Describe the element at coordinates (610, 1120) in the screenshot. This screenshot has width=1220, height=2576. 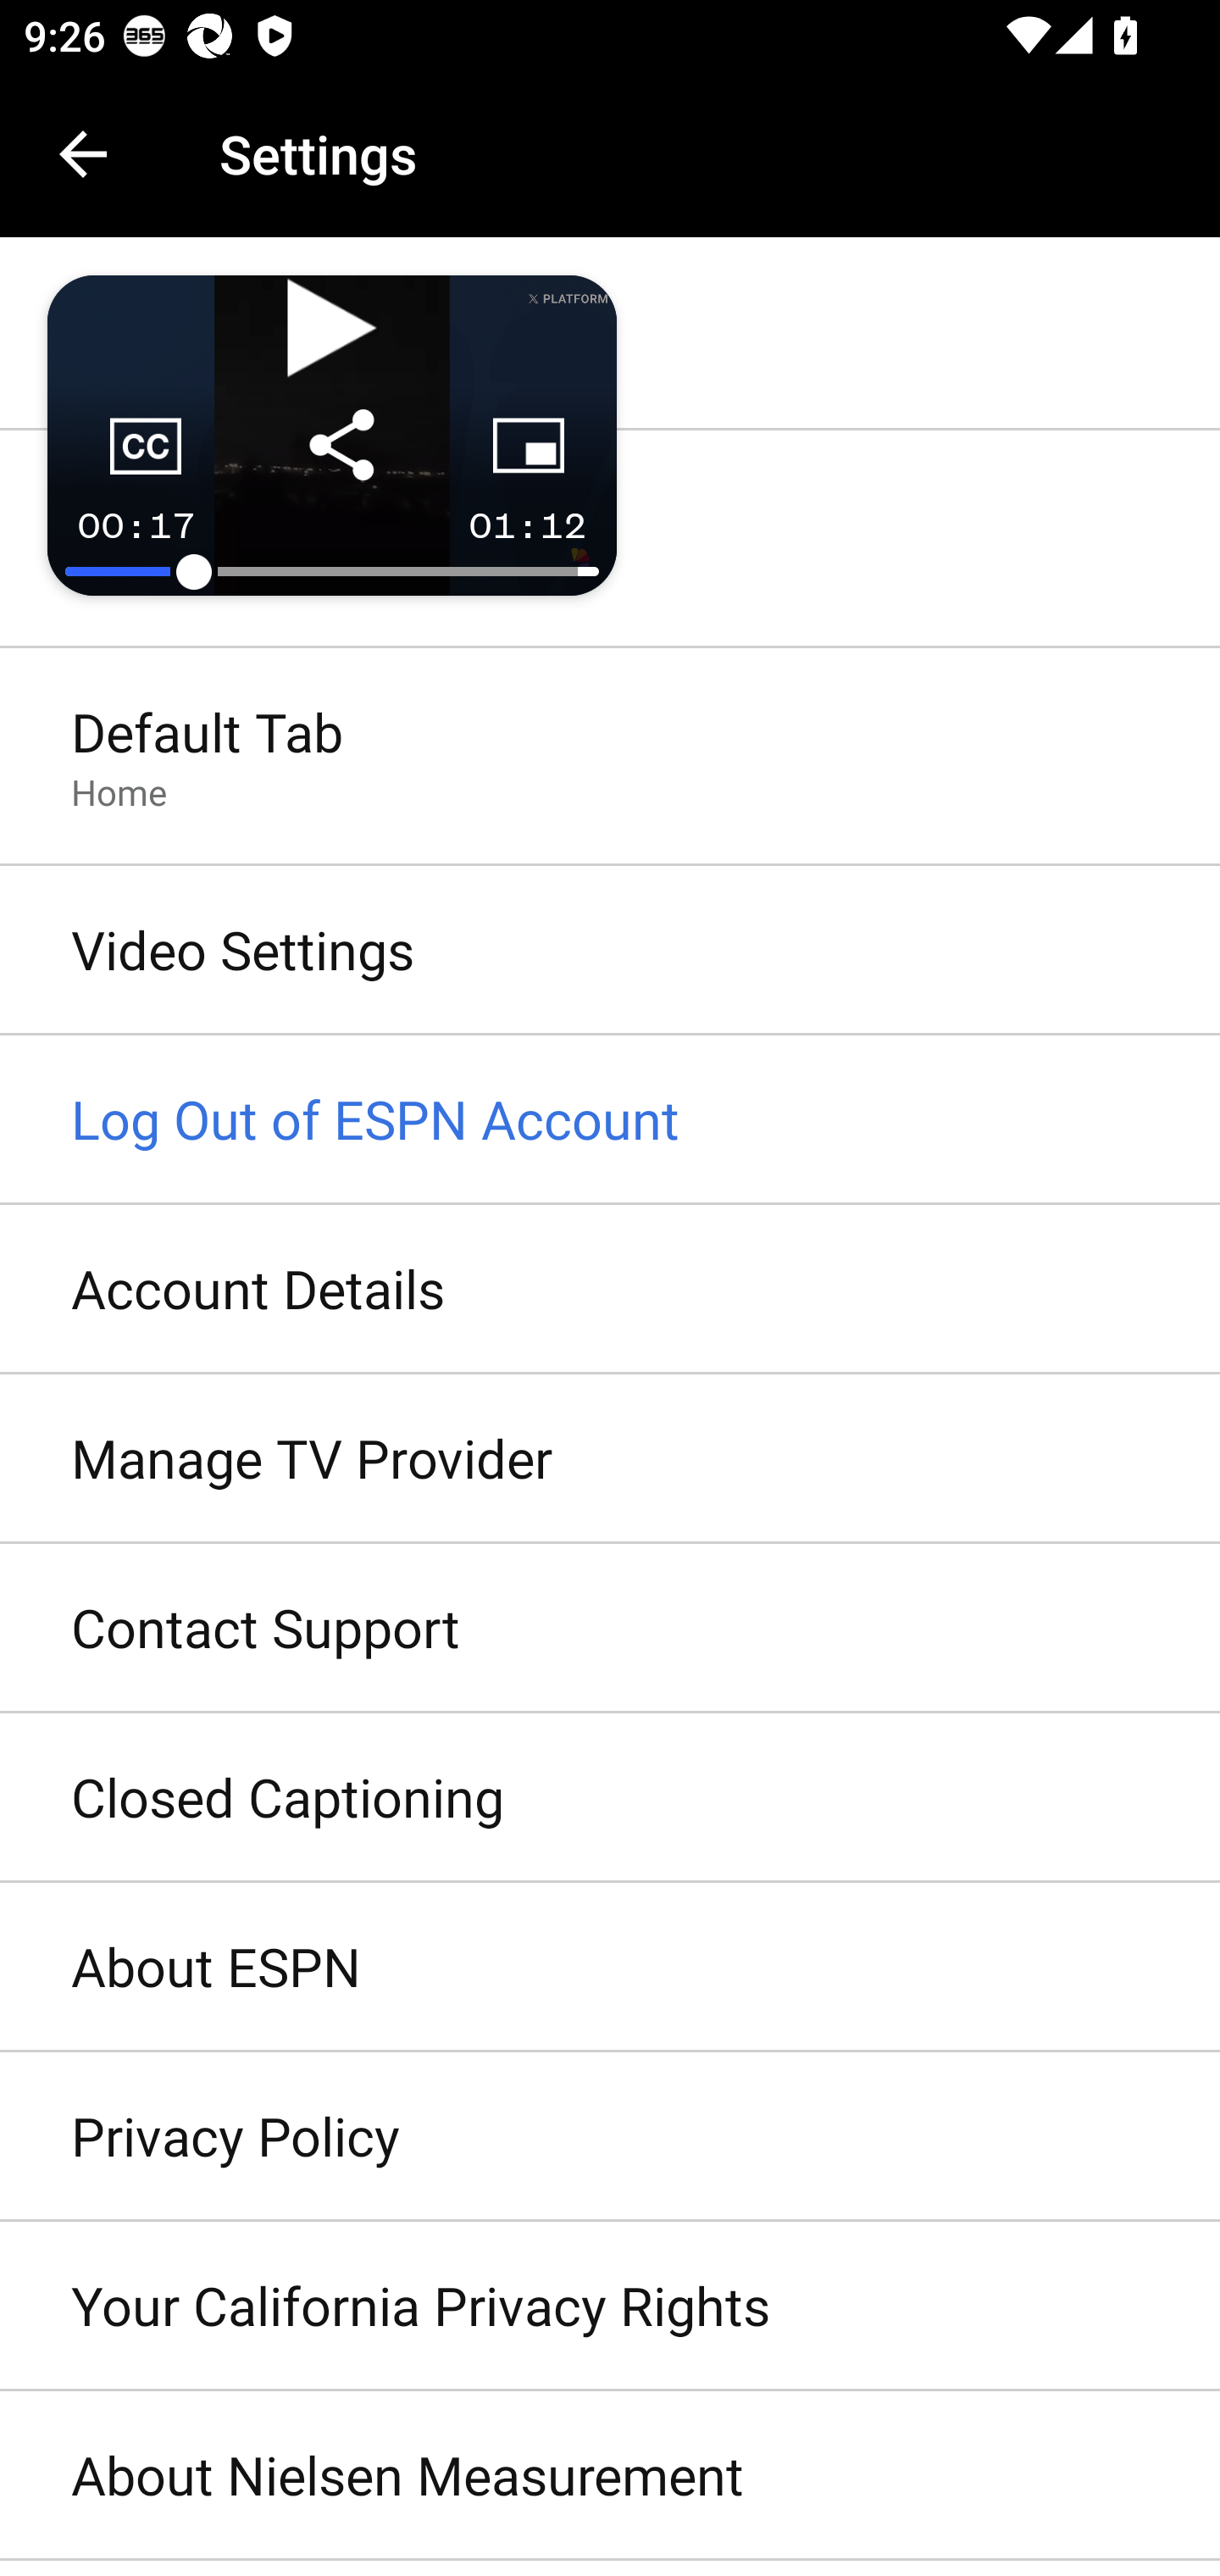
I see `Log Out of ESPN Account` at that location.